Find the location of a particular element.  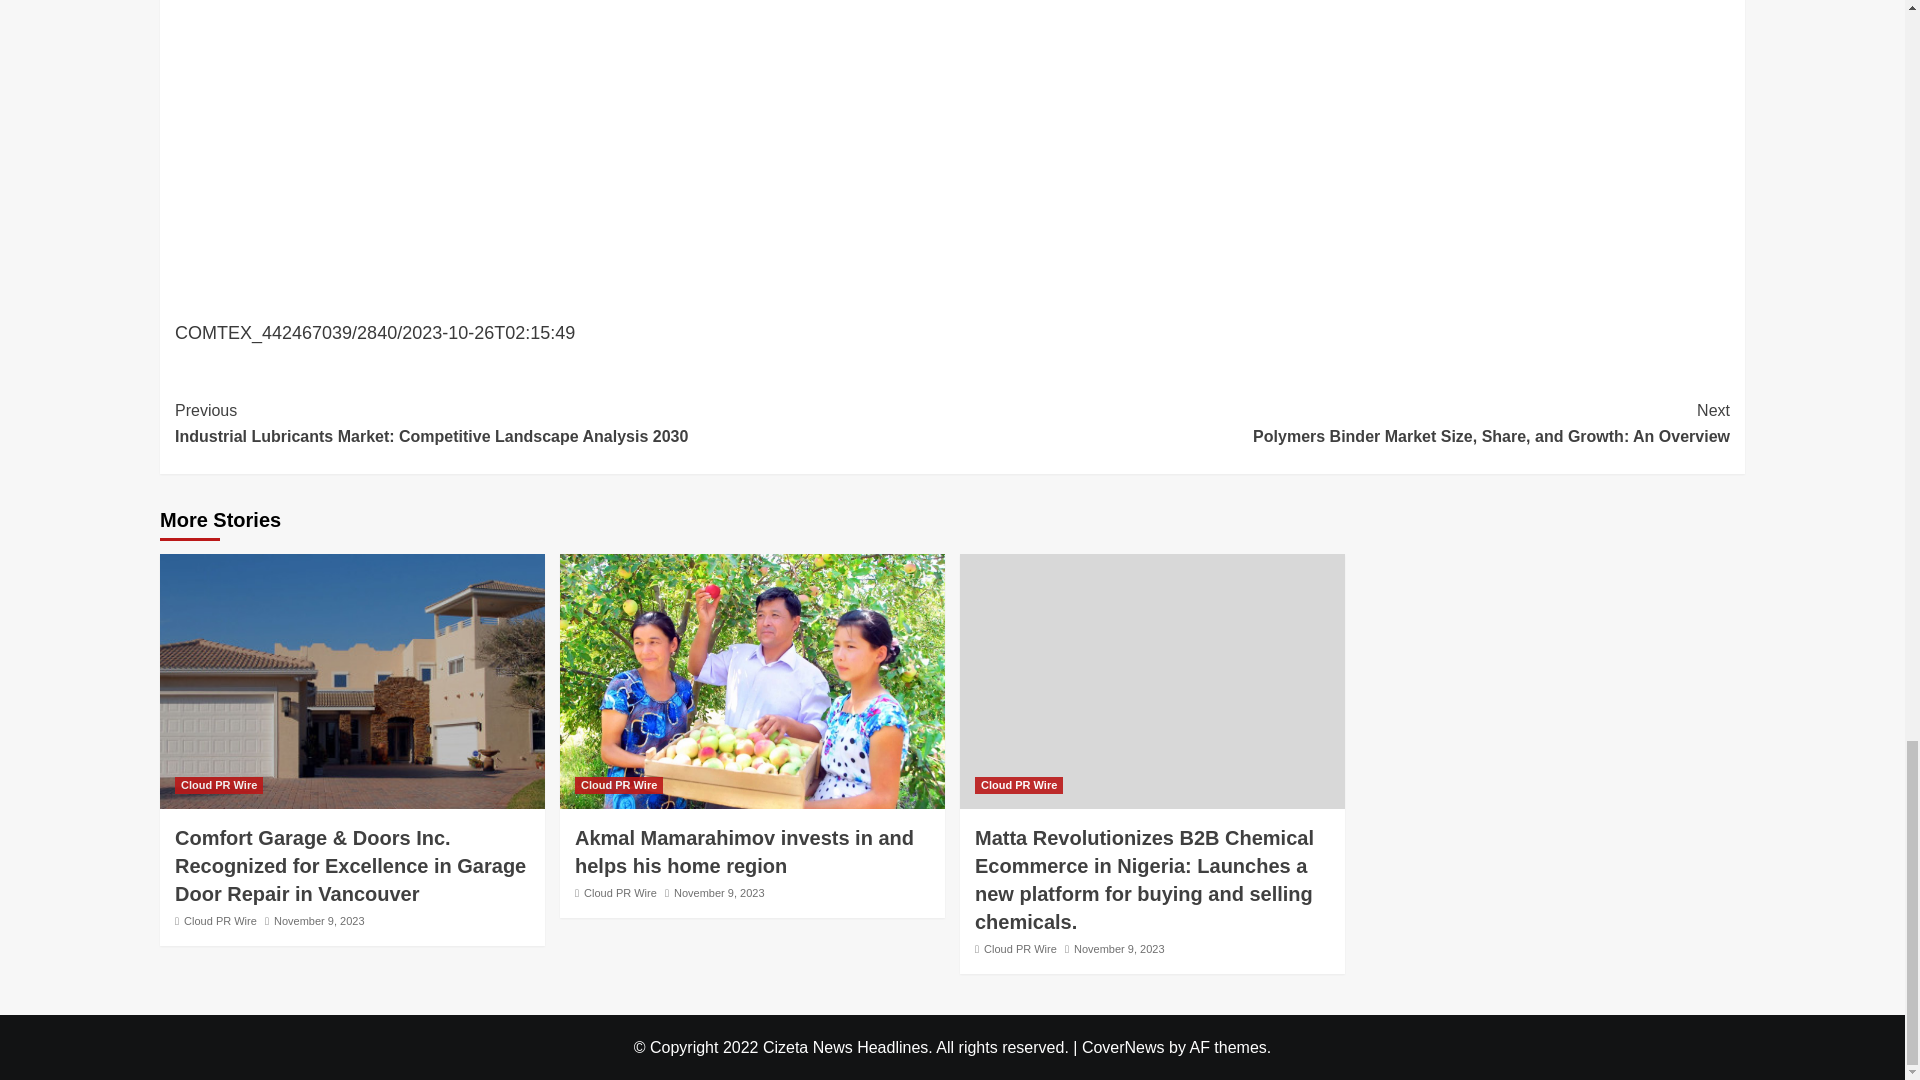

Cloud PR Wire is located at coordinates (218, 784).